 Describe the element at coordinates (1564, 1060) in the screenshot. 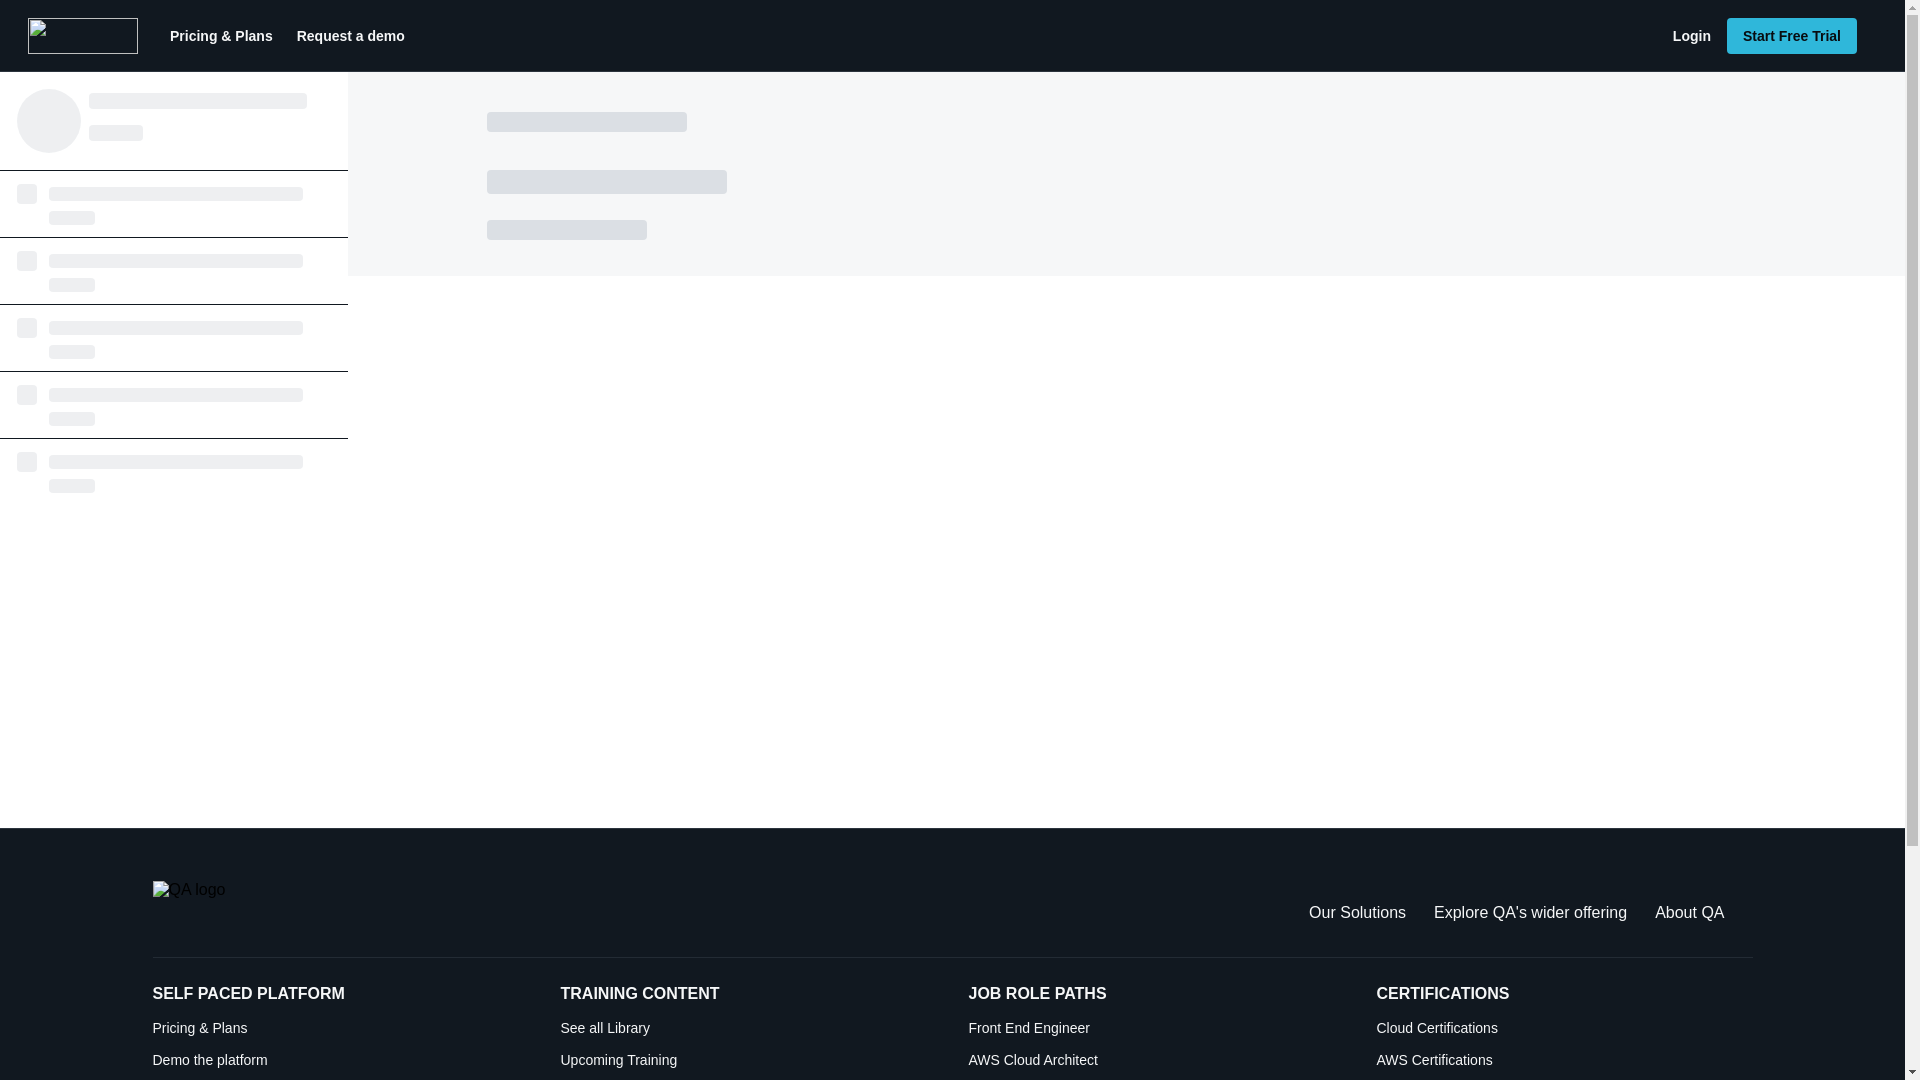

I see `AWS Certifications` at that location.